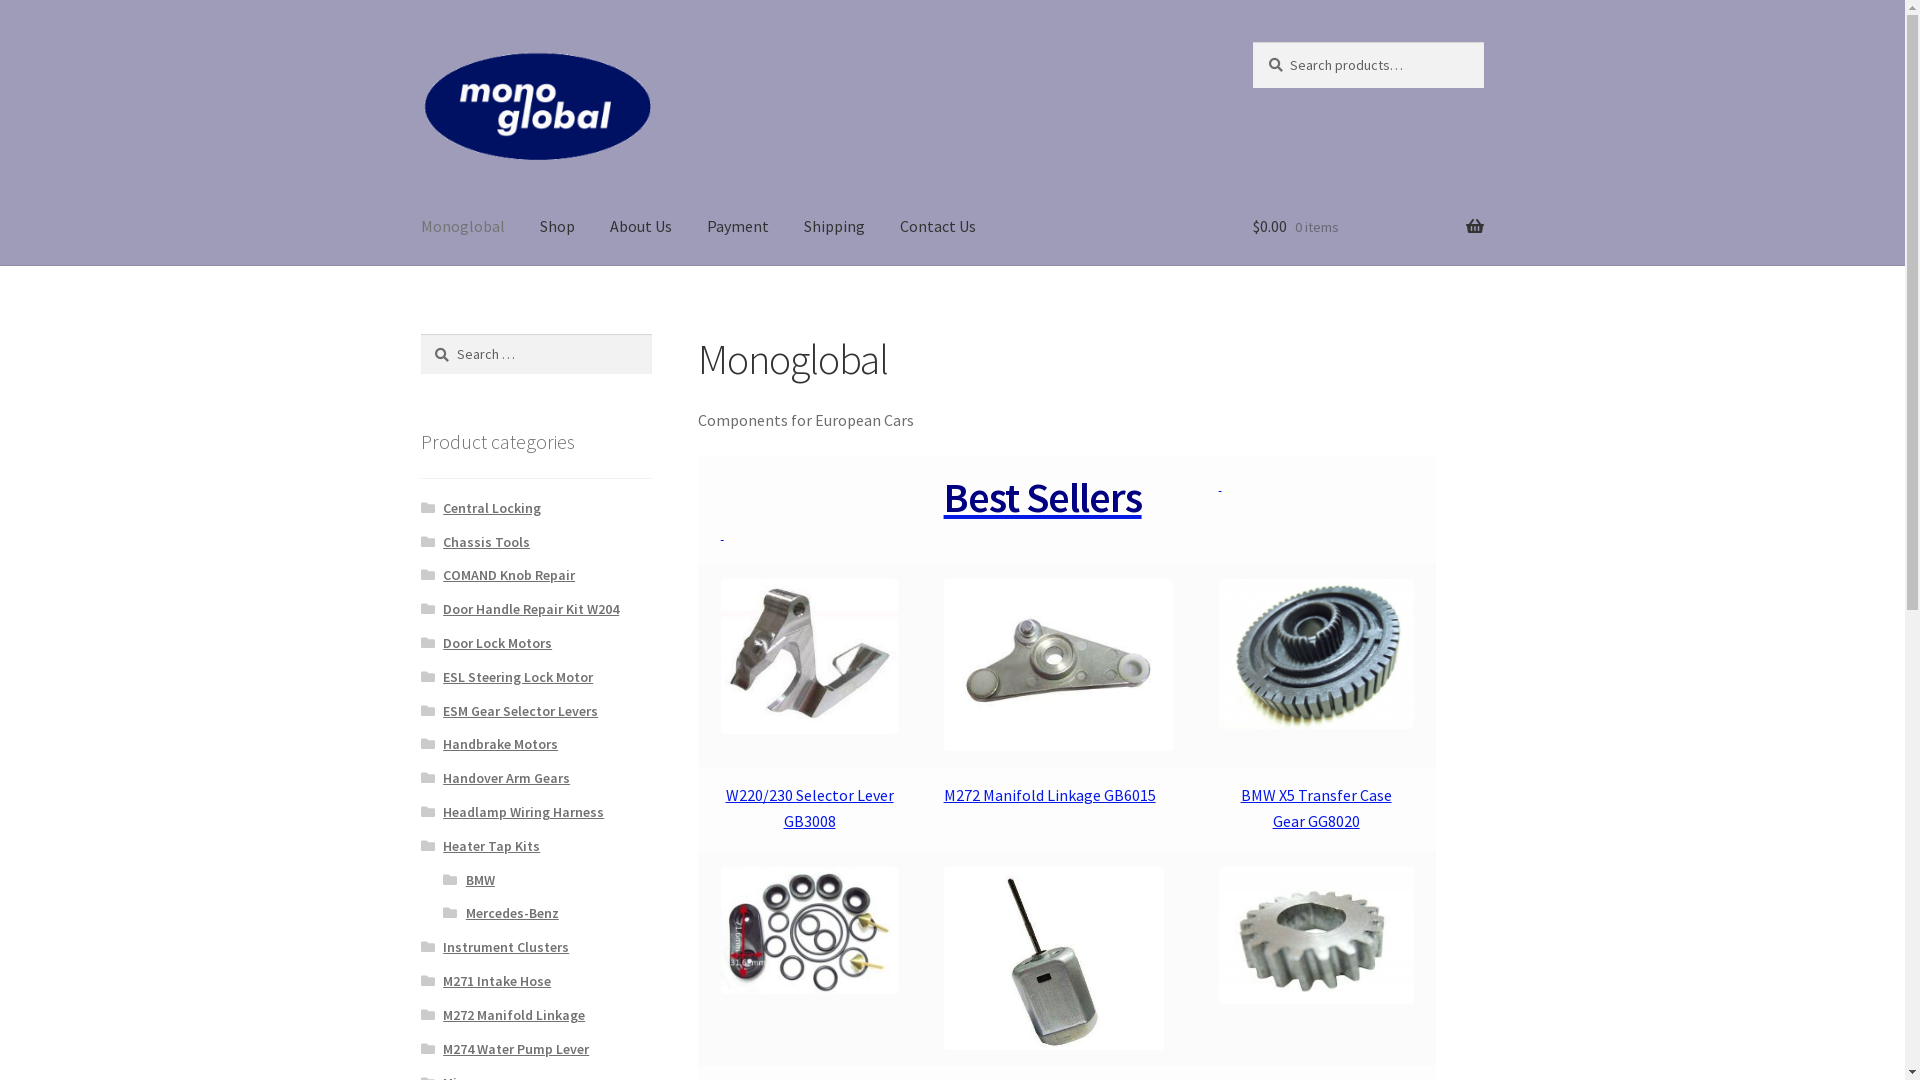  Describe the element at coordinates (492, 846) in the screenshot. I see `Heater Tap Kits` at that location.